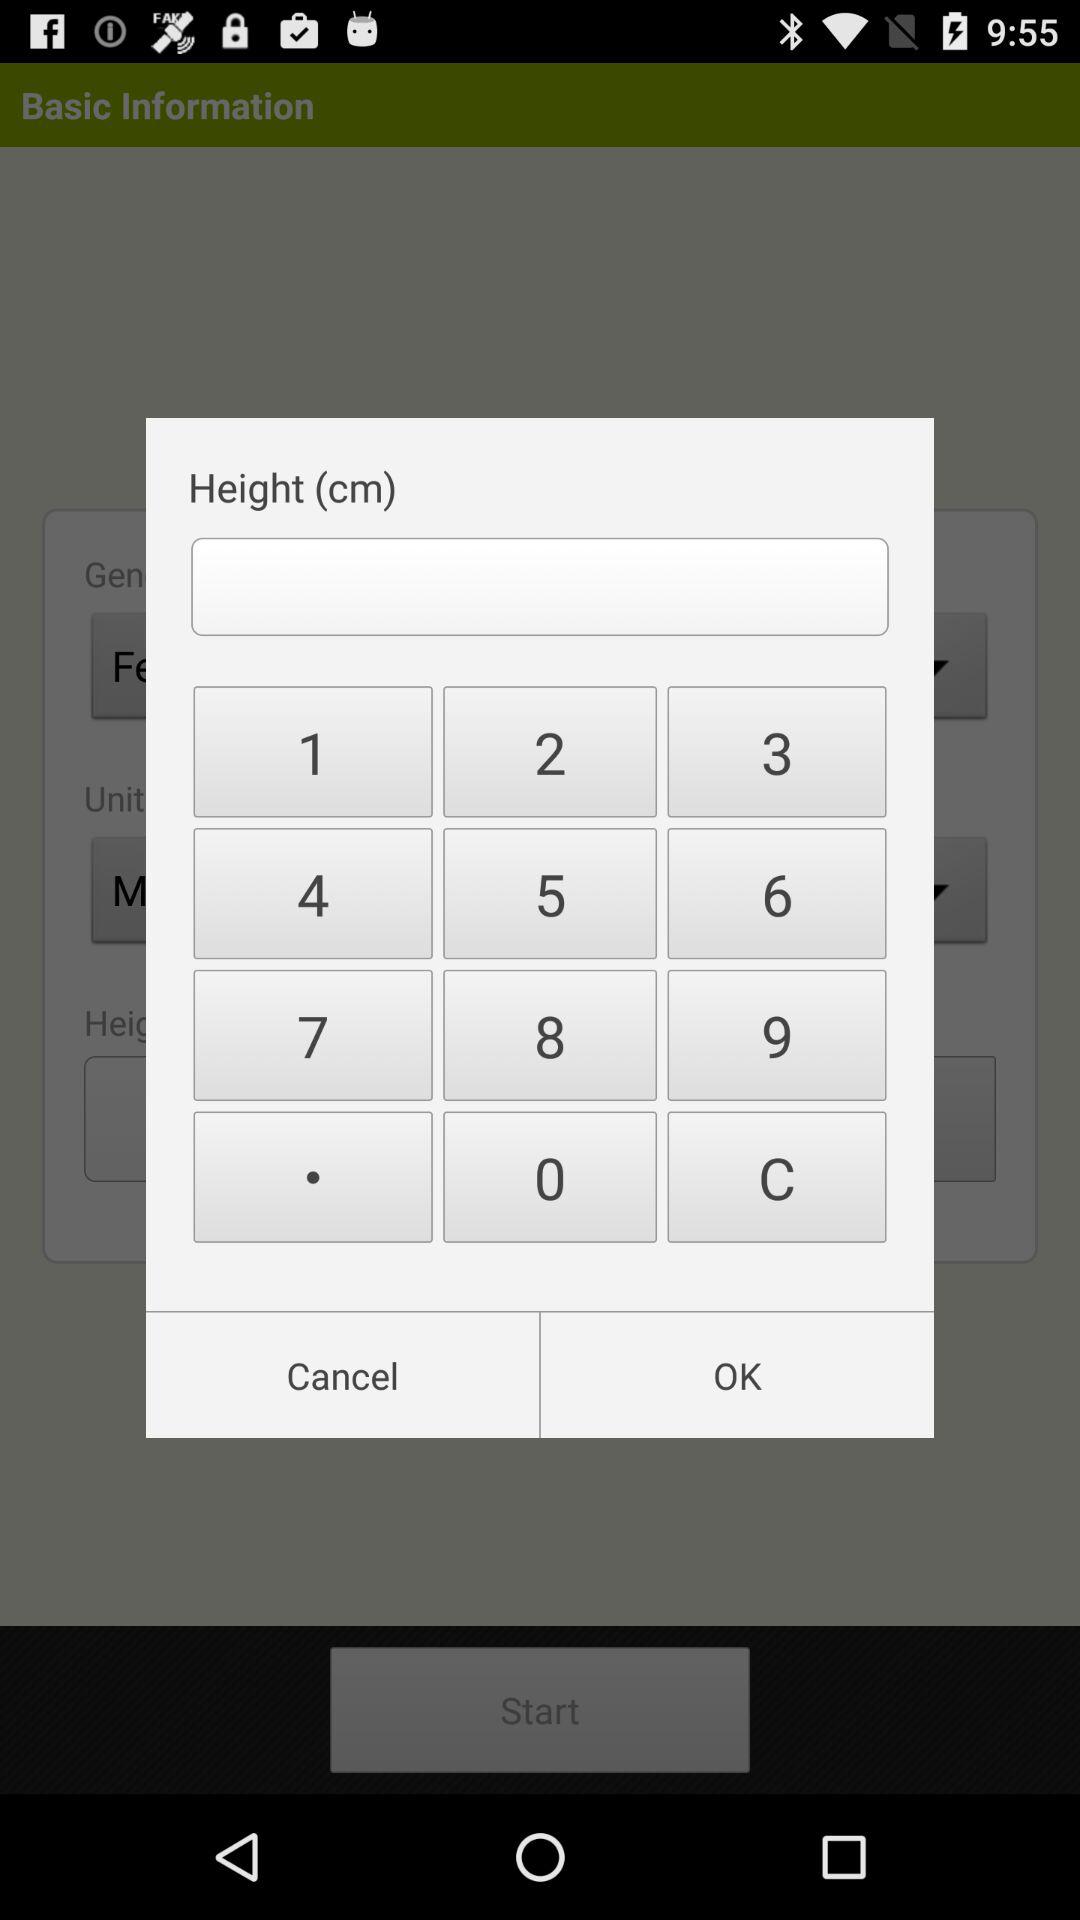  Describe the element at coordinates (550, 1035) in the screenshot. I see `launch the button next to 4 button` at that location.